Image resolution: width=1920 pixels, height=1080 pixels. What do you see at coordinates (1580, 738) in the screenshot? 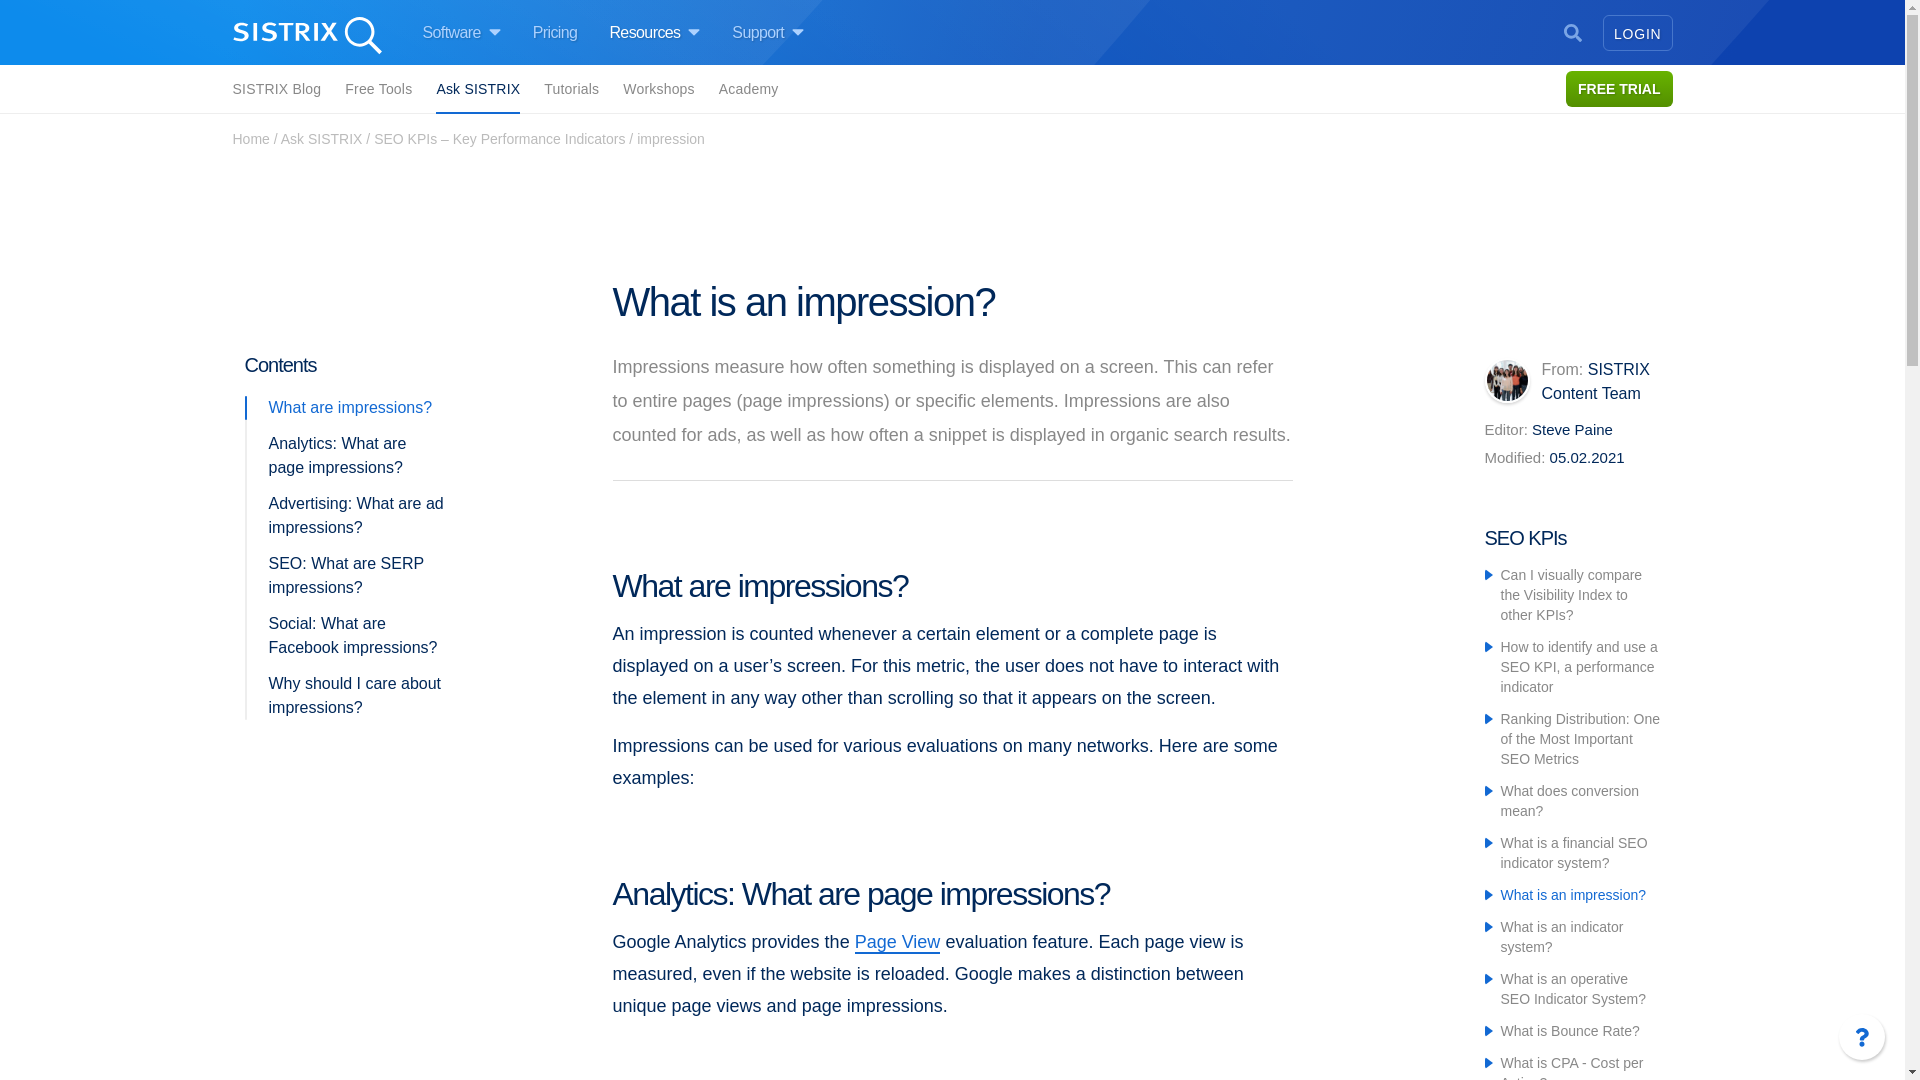
I see `Ranking Distribution: One of the Most Important SEO Metrics` at bounding box center [1580, 738].